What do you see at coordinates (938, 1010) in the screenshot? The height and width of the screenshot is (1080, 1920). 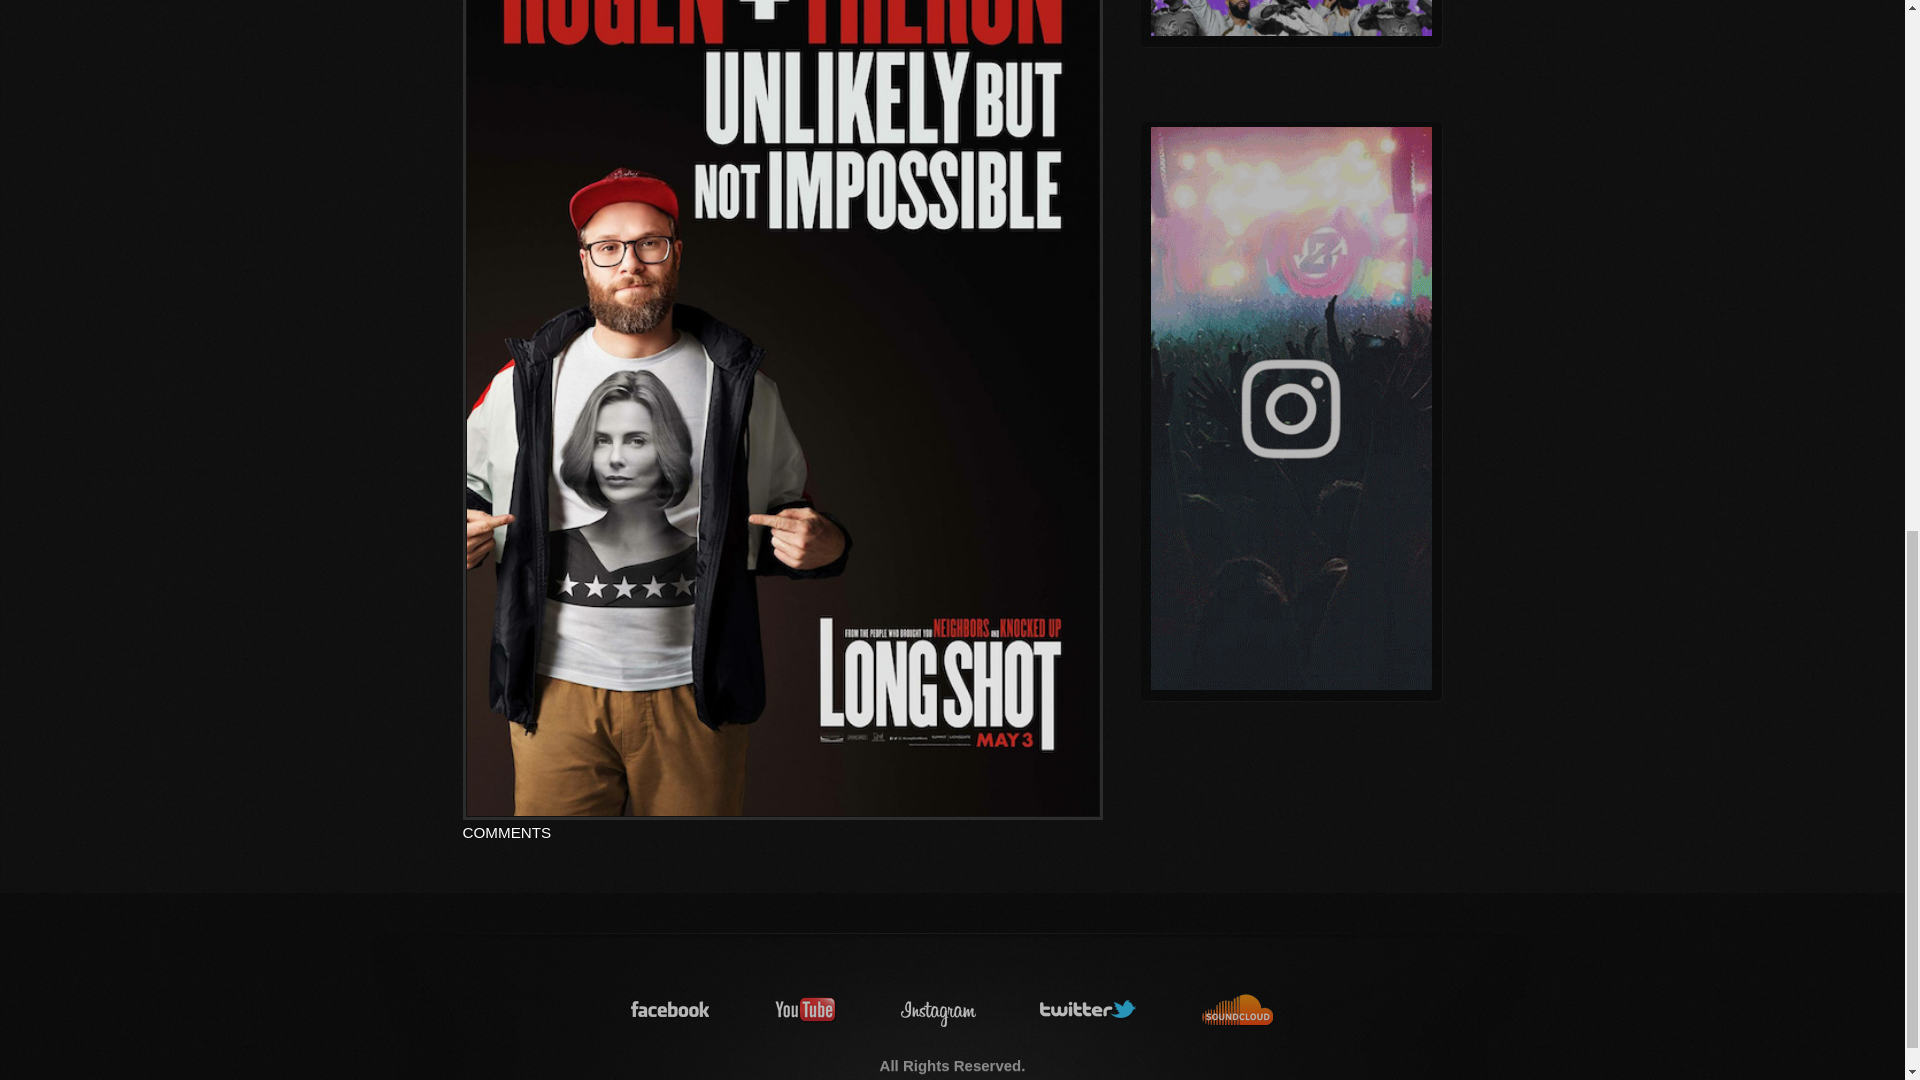 I see `instagram` at bounding box center [938, 1010].